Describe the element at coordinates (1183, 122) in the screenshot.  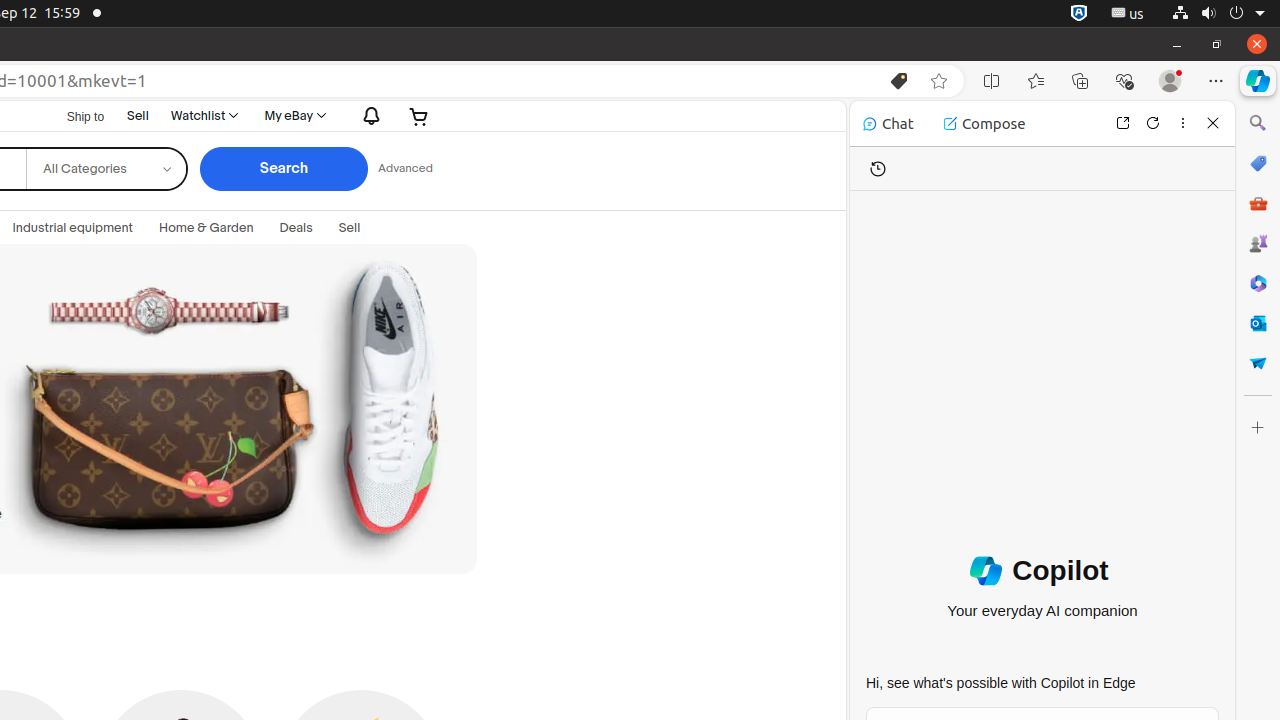
I see `More options` at that location.